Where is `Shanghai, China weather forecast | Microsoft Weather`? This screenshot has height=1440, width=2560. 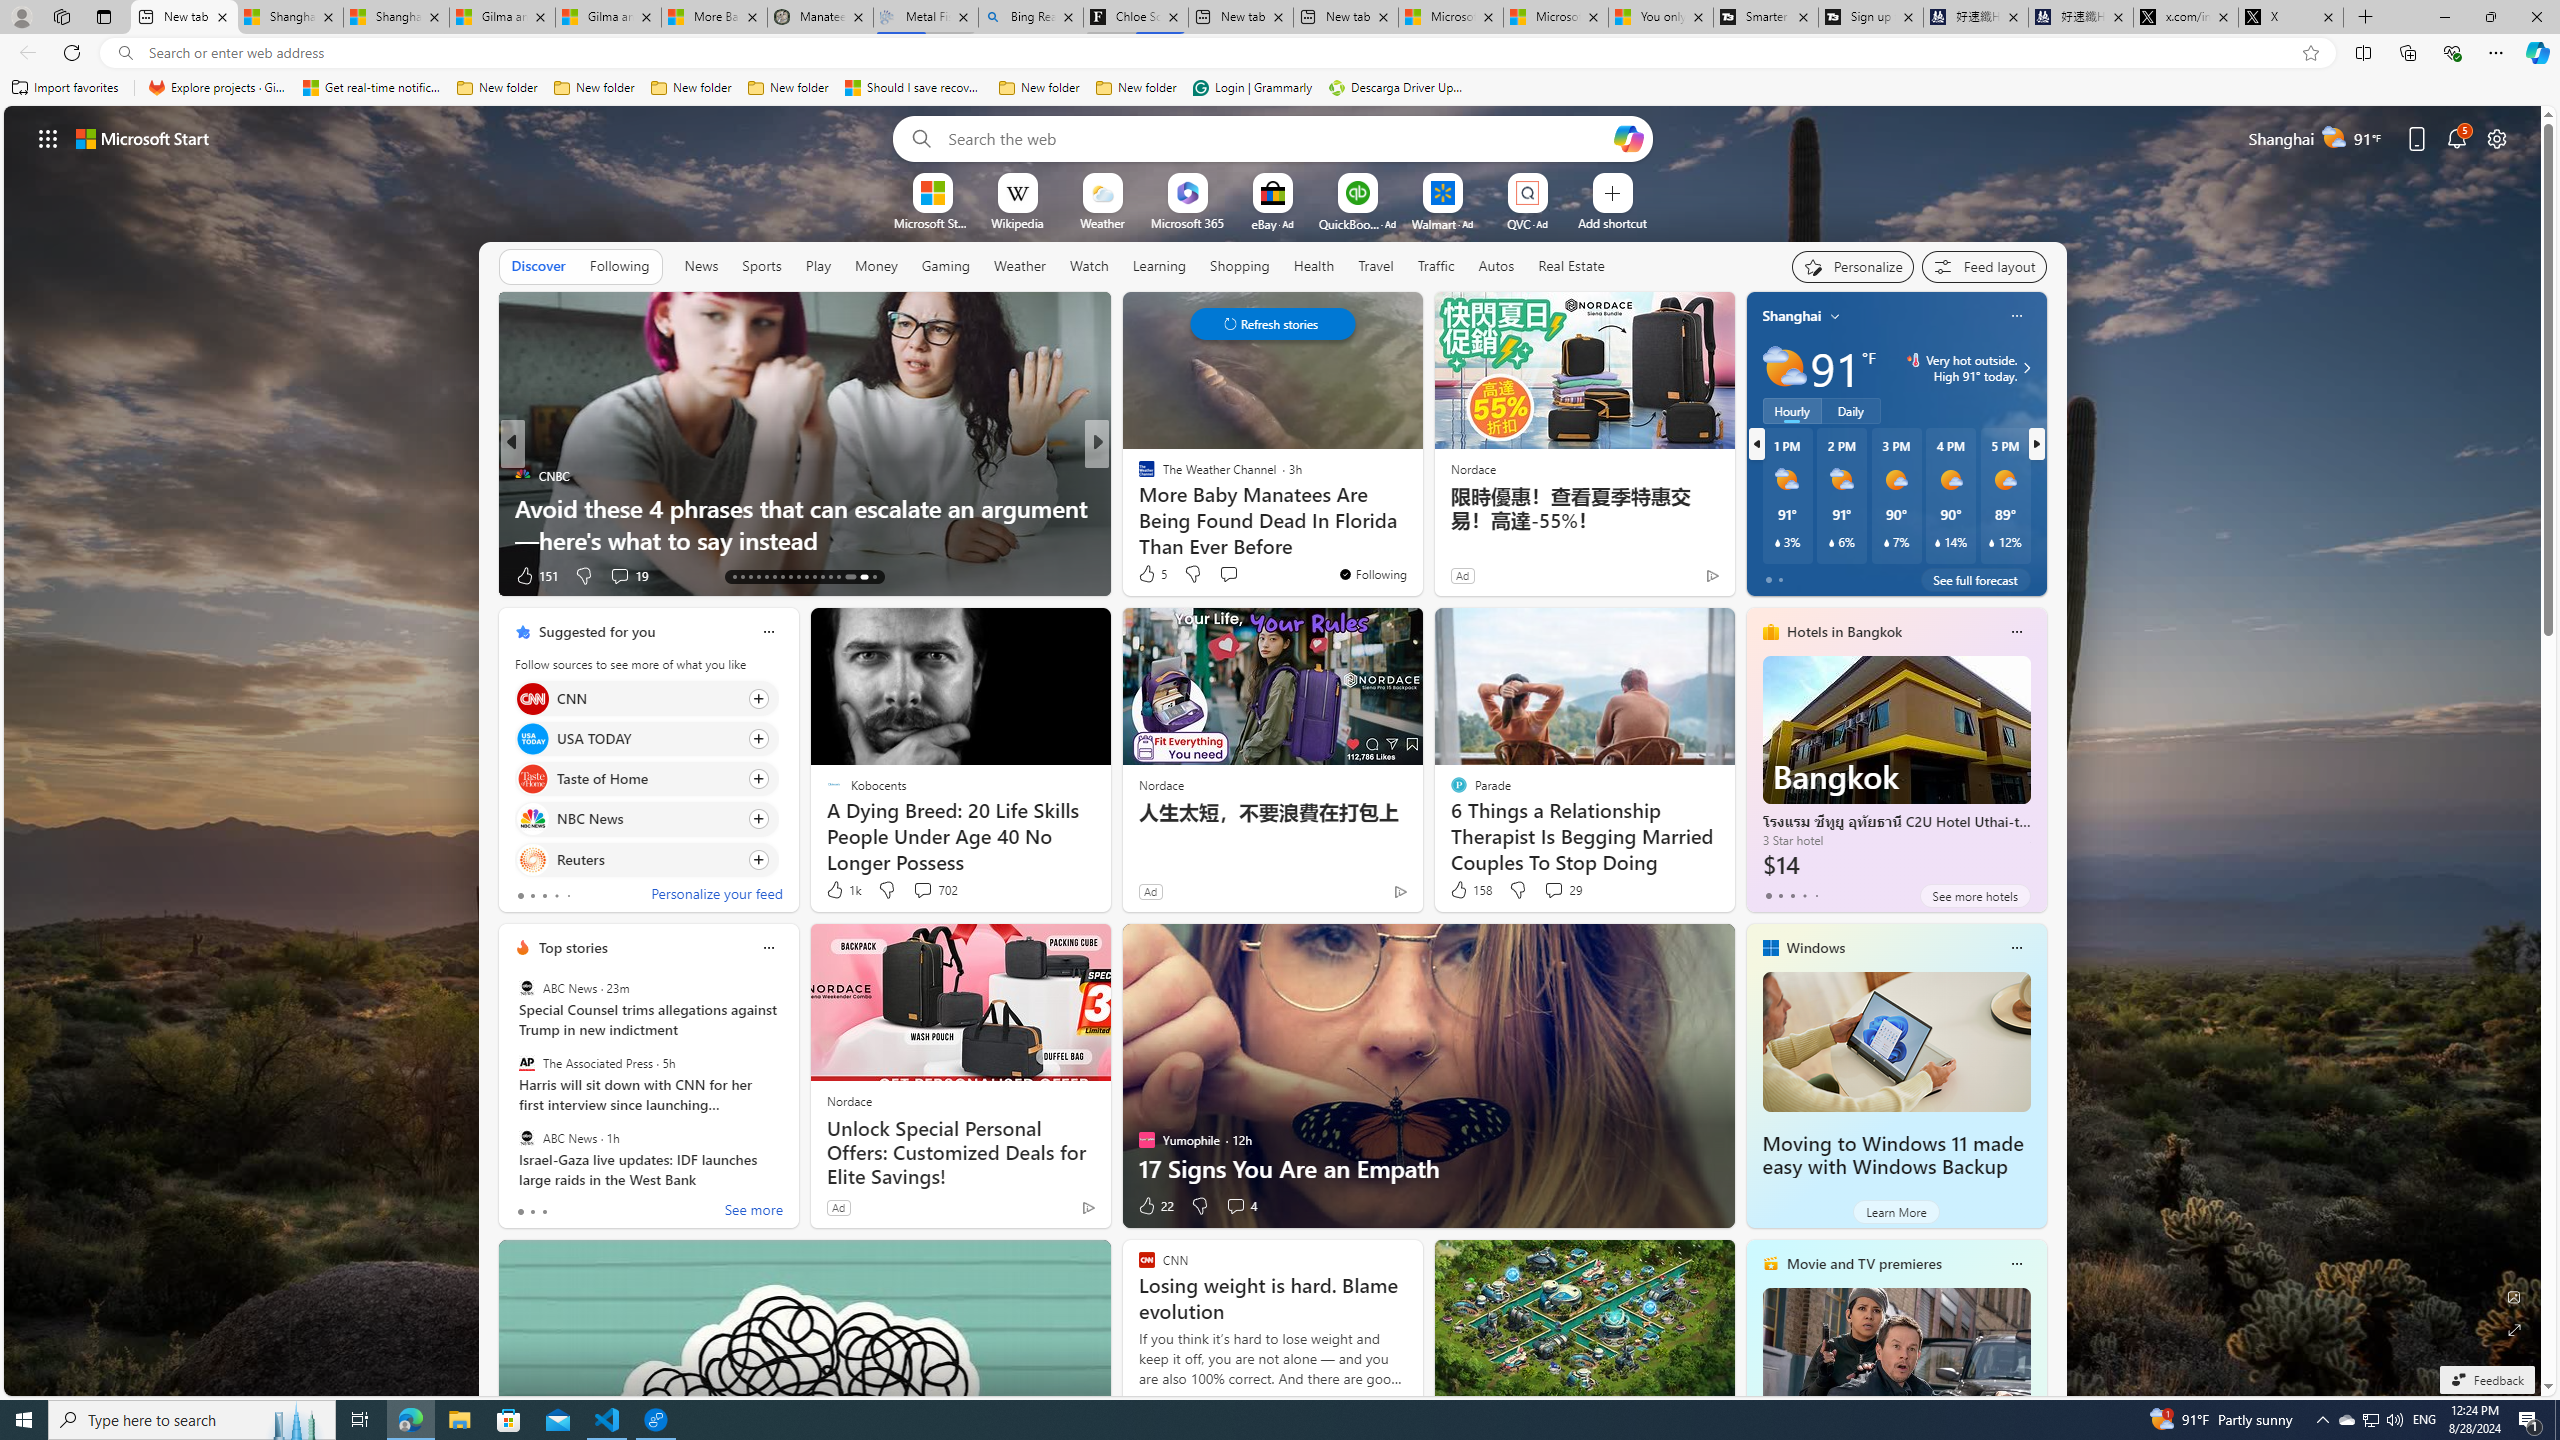
Shanghai, China weather forecast | Microsoft Weather is located at coordinates (396, 17).